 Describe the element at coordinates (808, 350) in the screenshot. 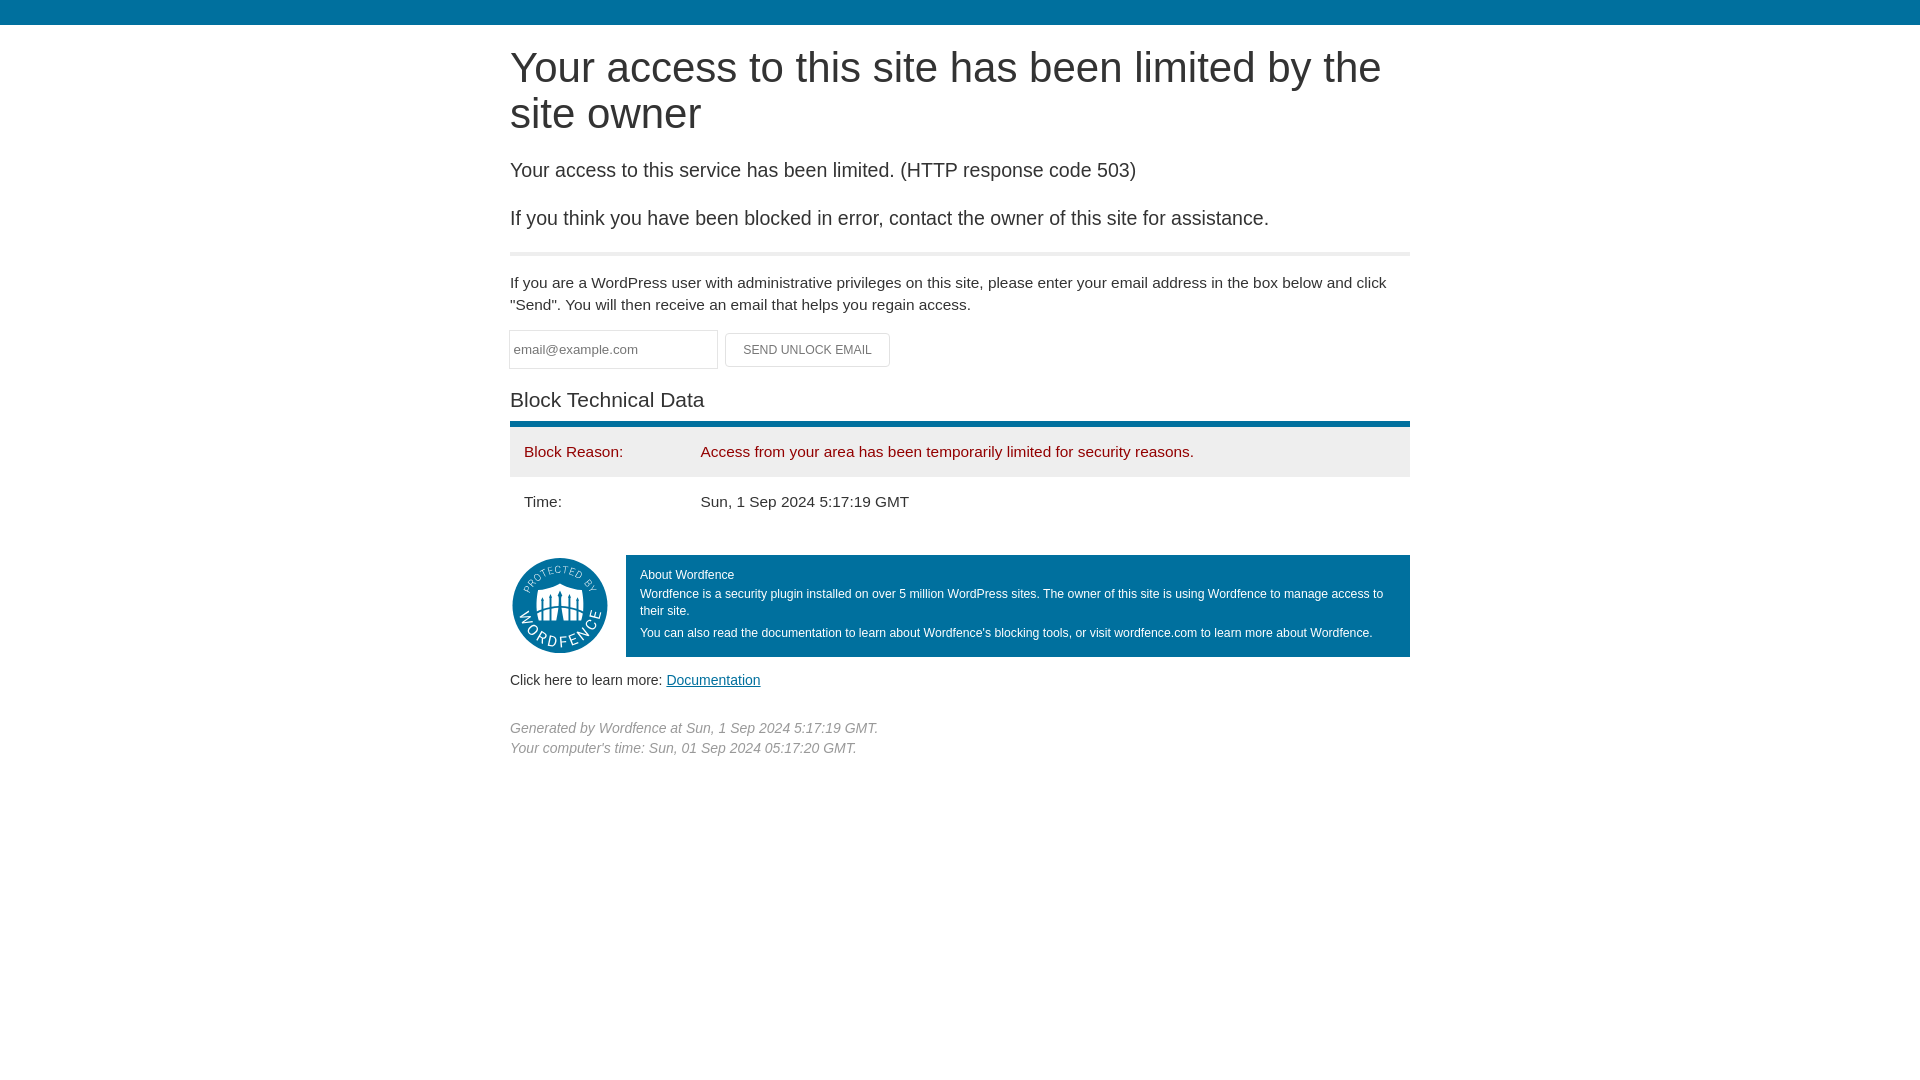

I see `Send Unlock Email` at that location.